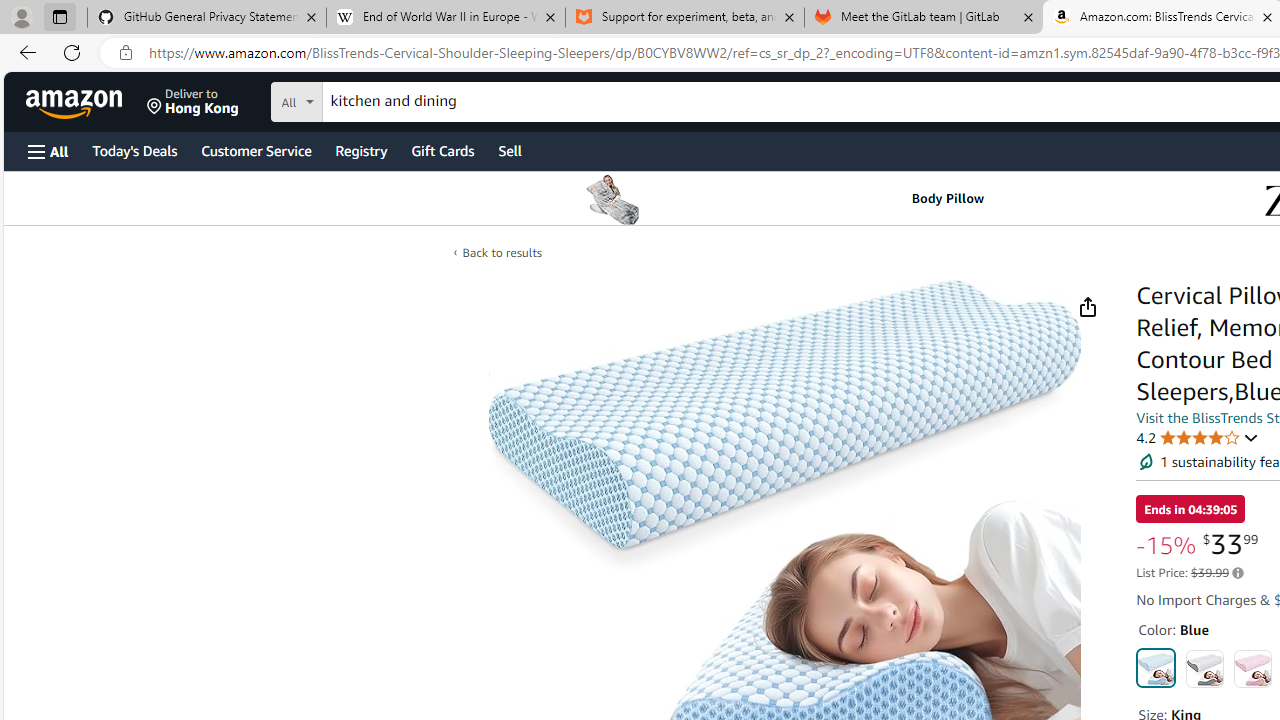  Describe the element at coordinates (256, 150) in the screenshot. I see `Customer Service` at that location.